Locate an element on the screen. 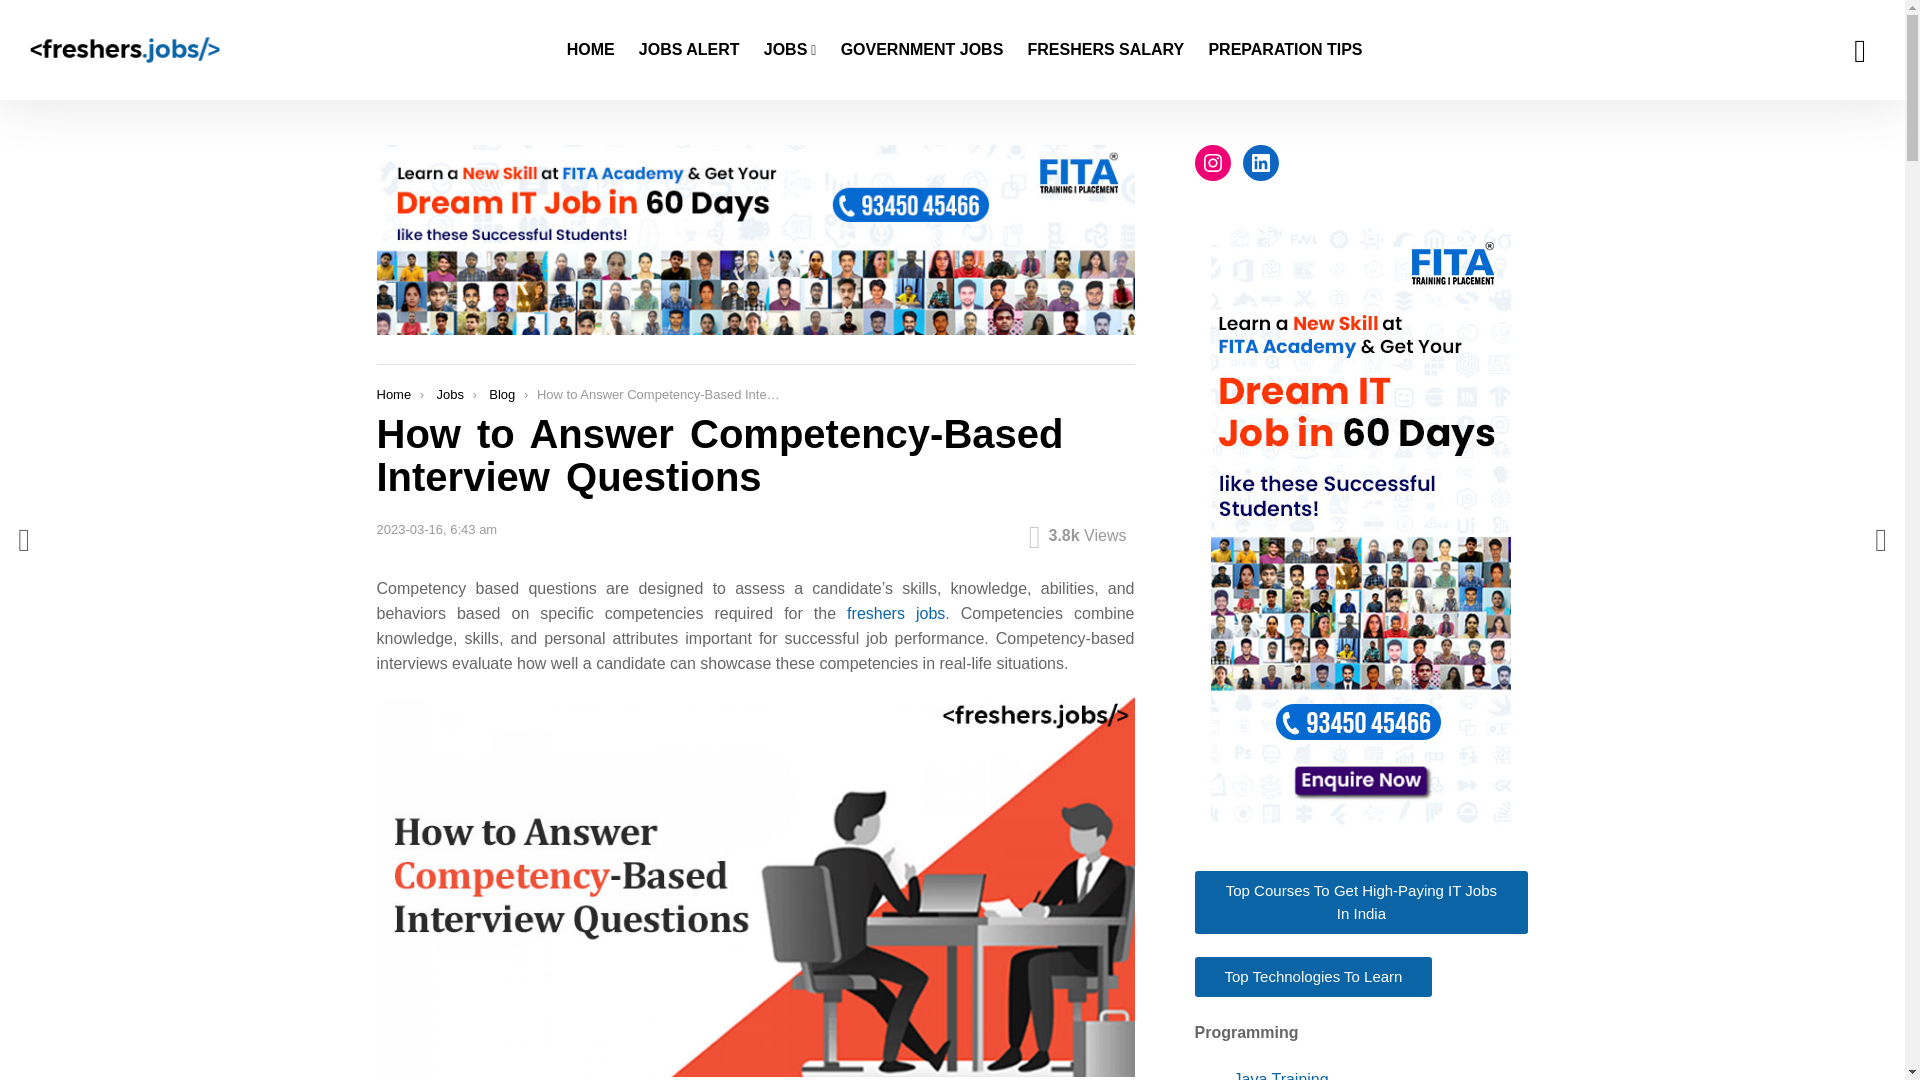 The width and height of the screenshot is (1920, 1080). Home is located at coordinates (393, 394).